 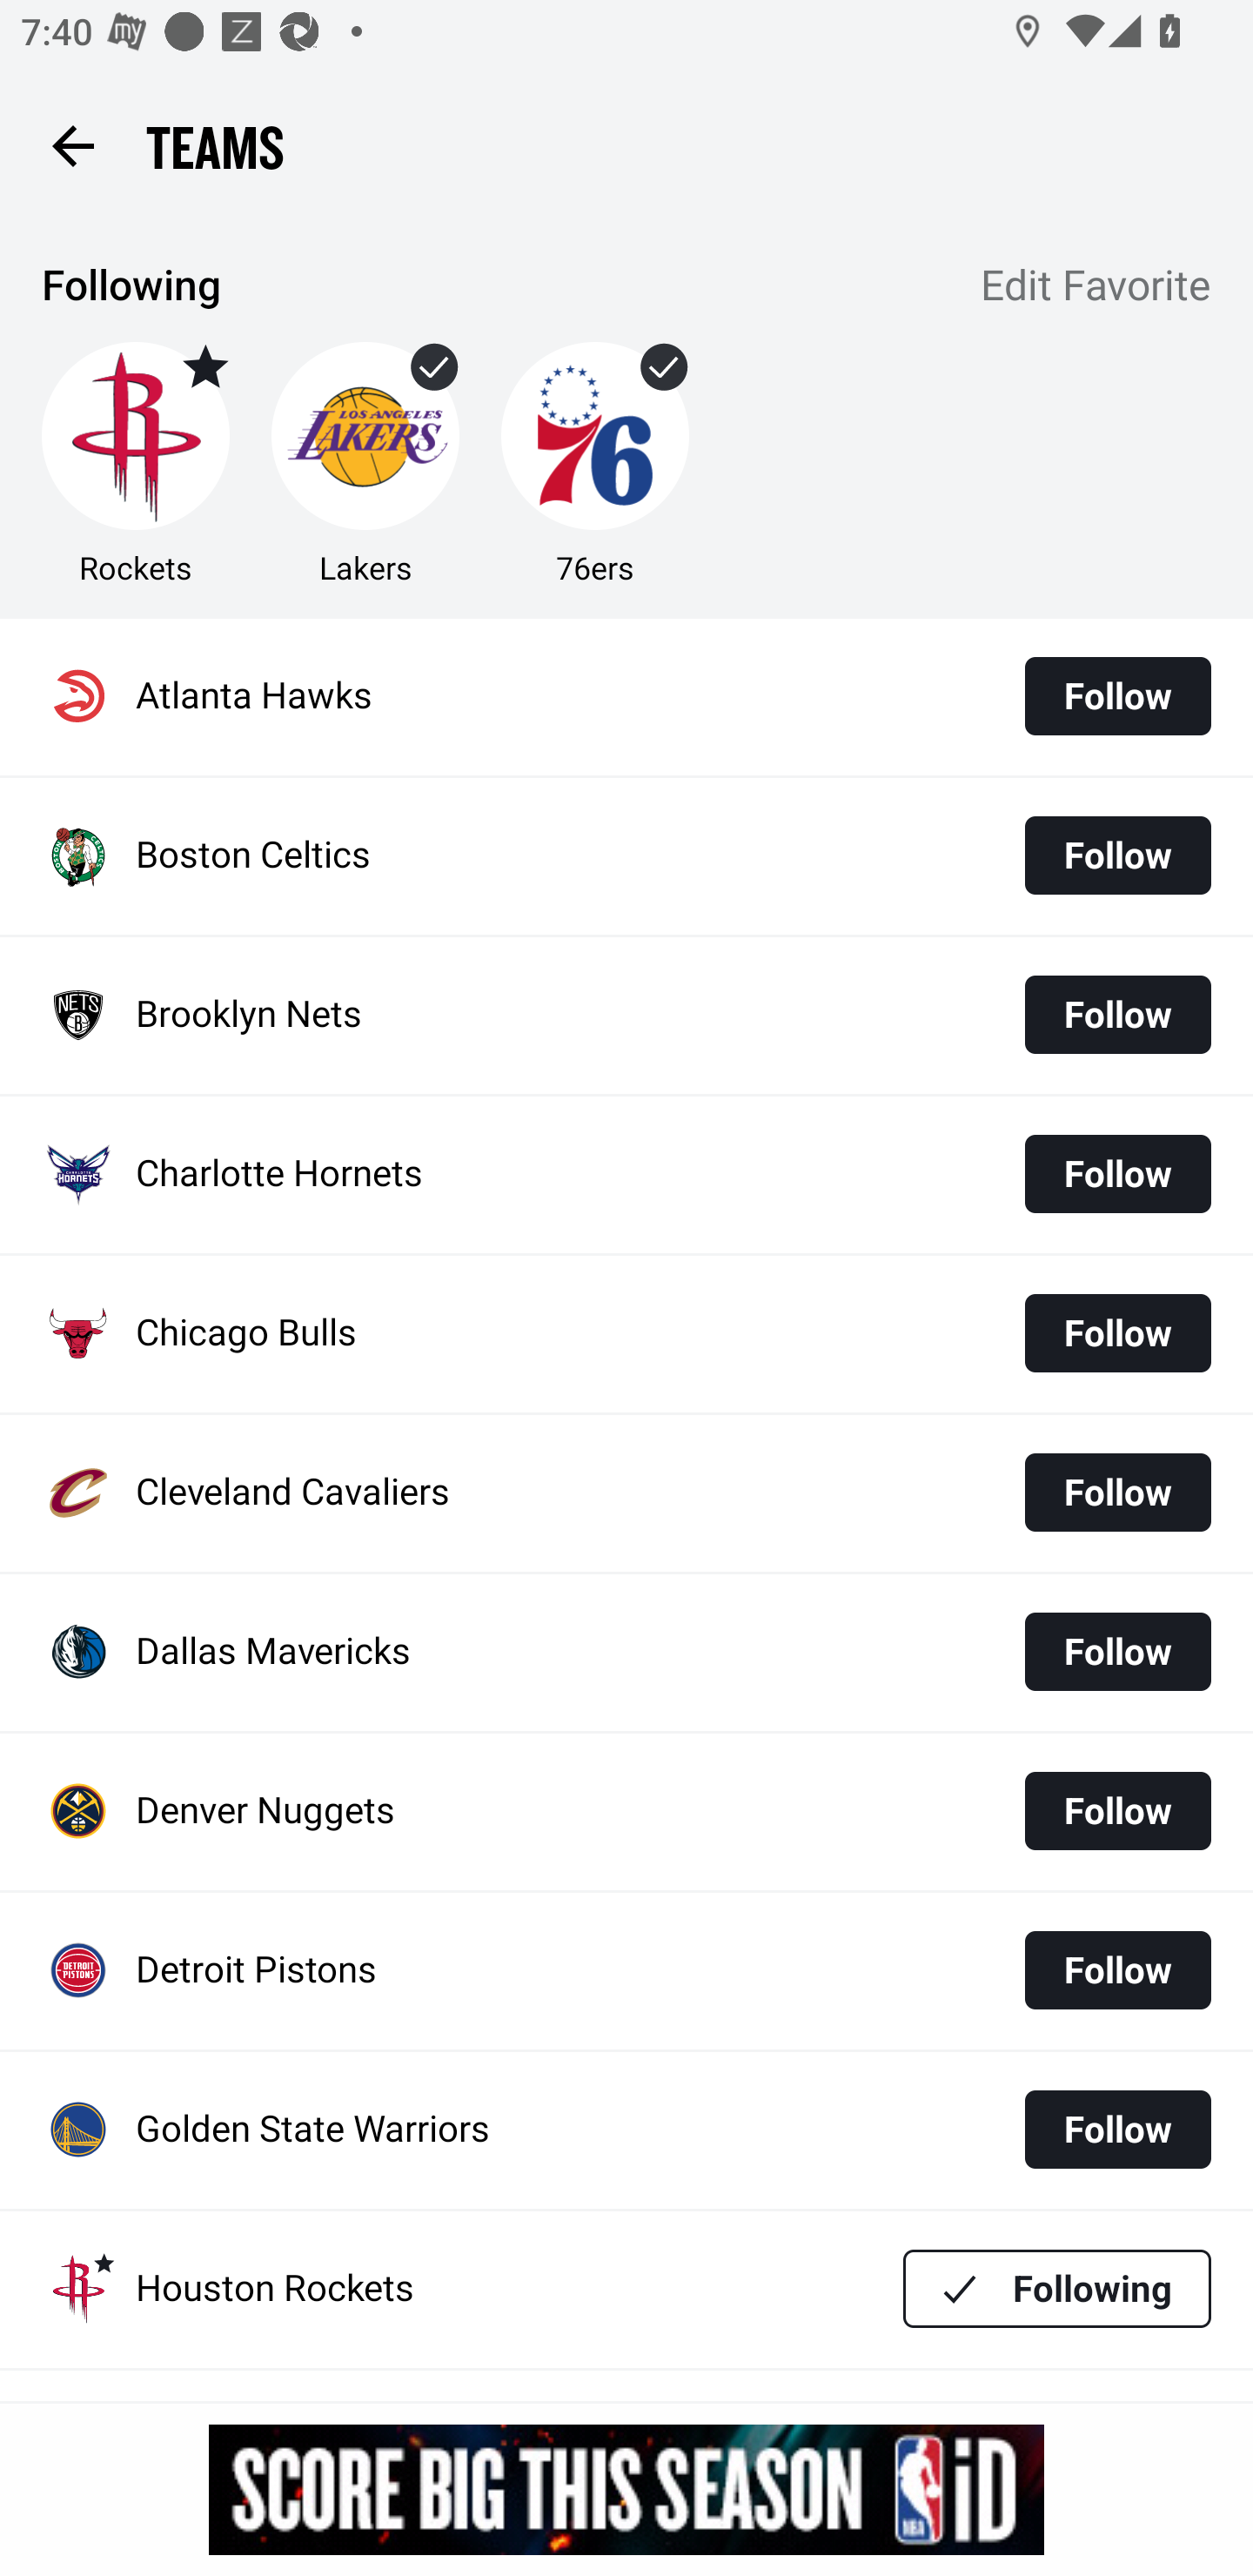 What do you see at coordinates (1117, 1652) in the screenshot?
I see `Follow` at bounding box center [1117, 1652].